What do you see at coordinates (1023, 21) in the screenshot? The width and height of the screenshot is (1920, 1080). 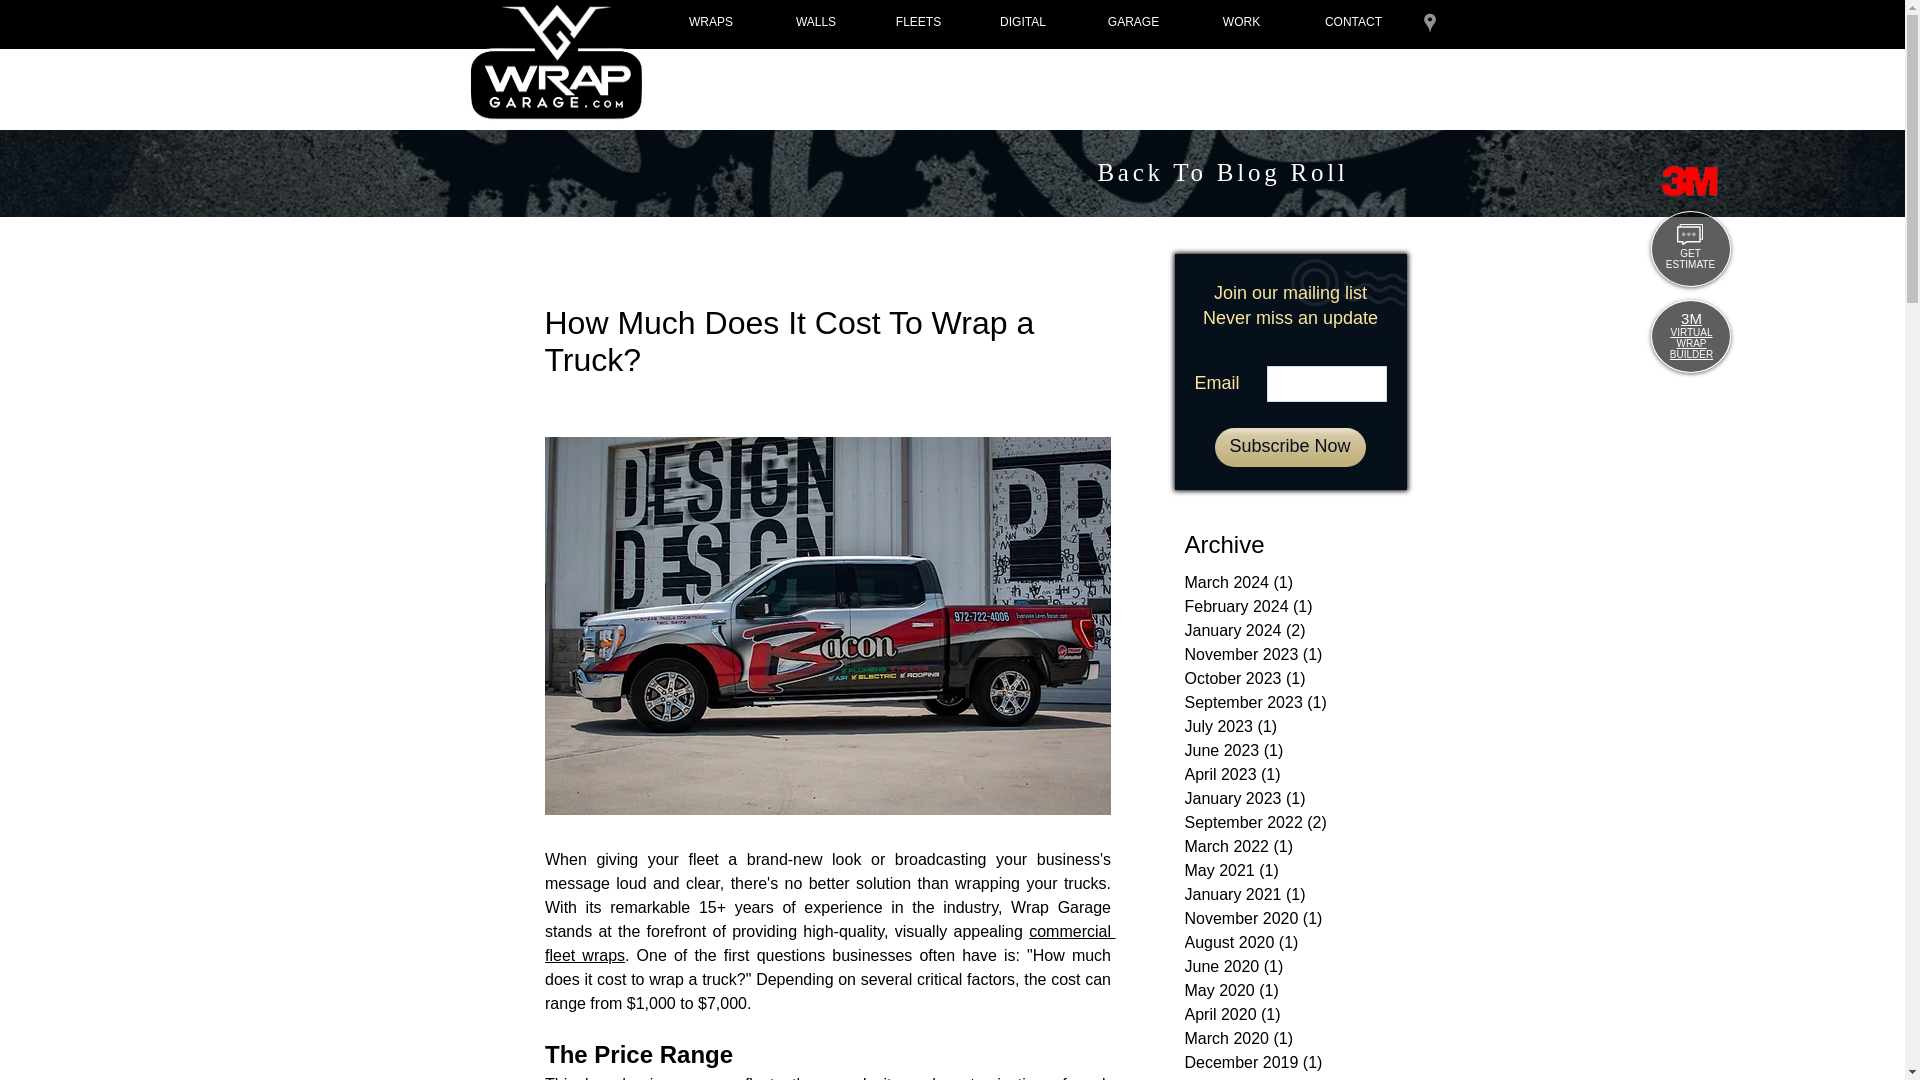 I see `DIGITAL` at bounding box center [1023, 21].